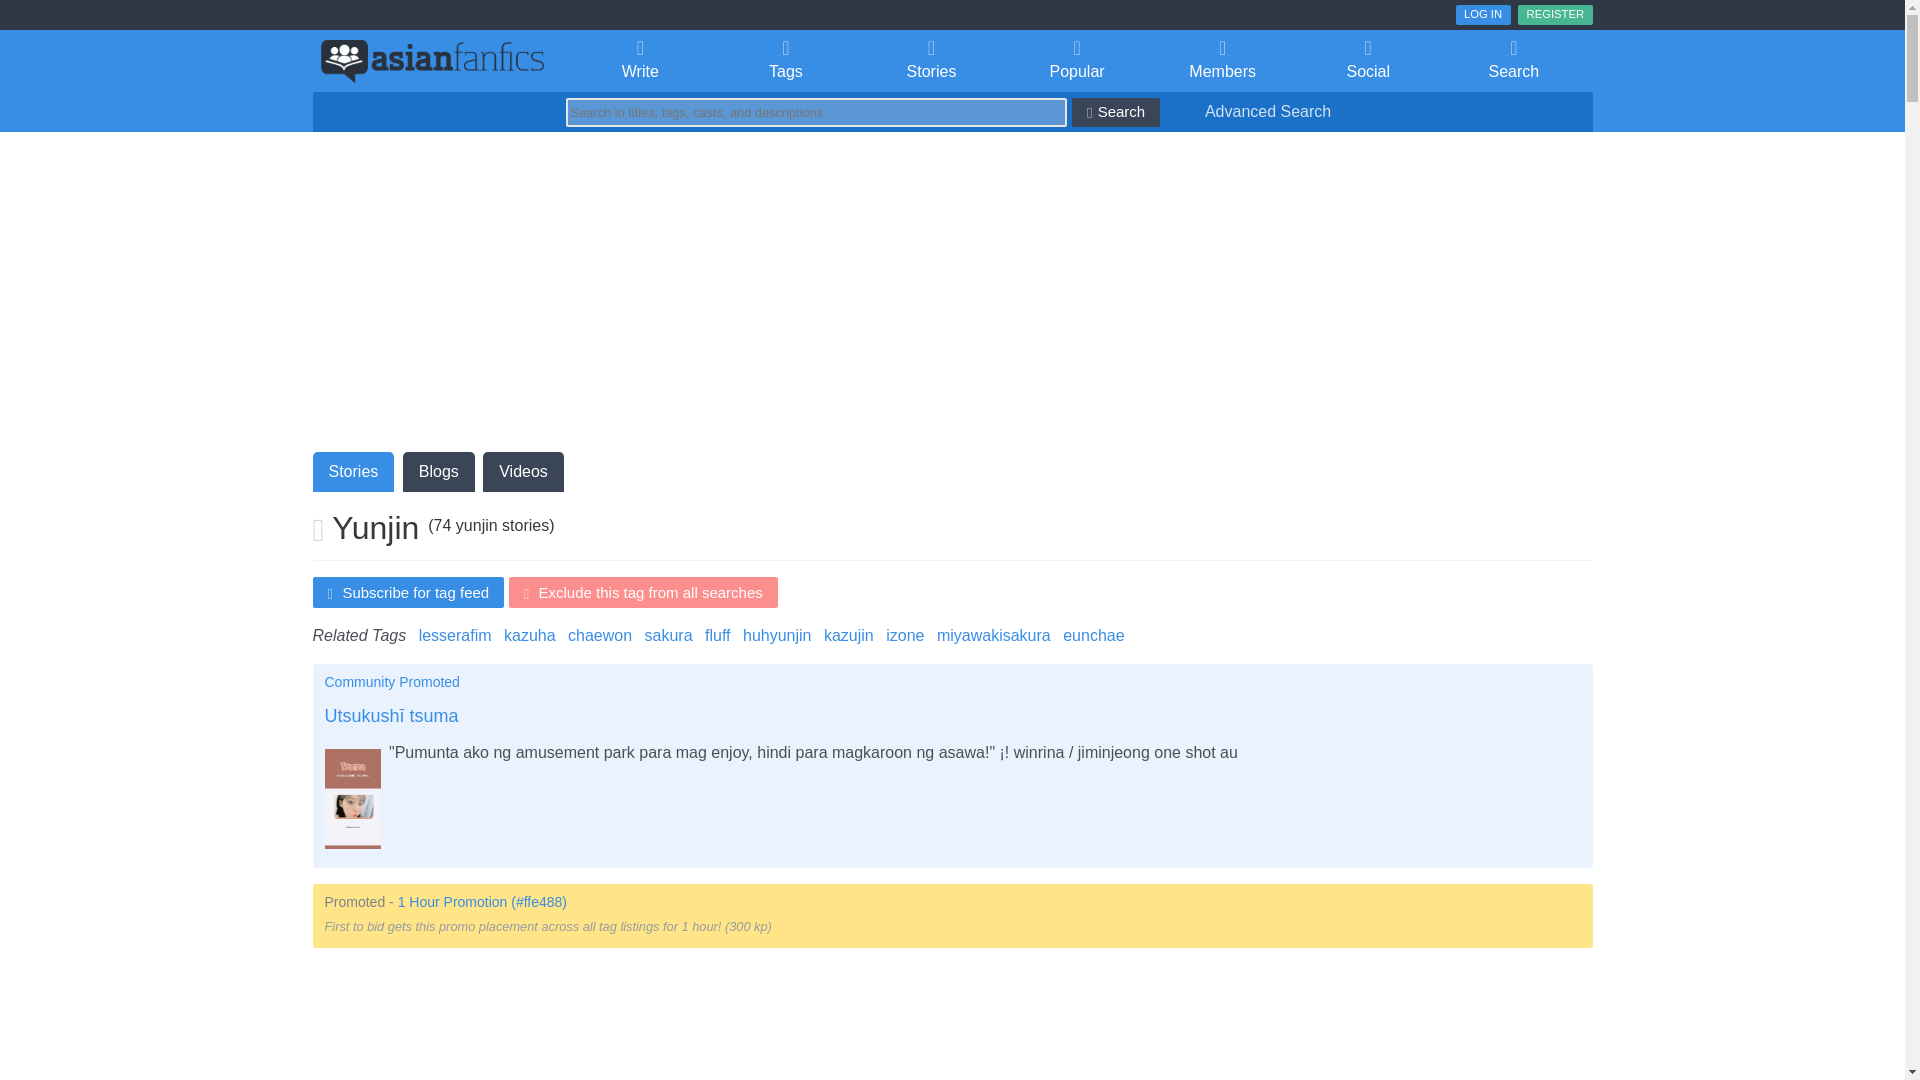  I want to click on Advertisement, so click(951, 1022).